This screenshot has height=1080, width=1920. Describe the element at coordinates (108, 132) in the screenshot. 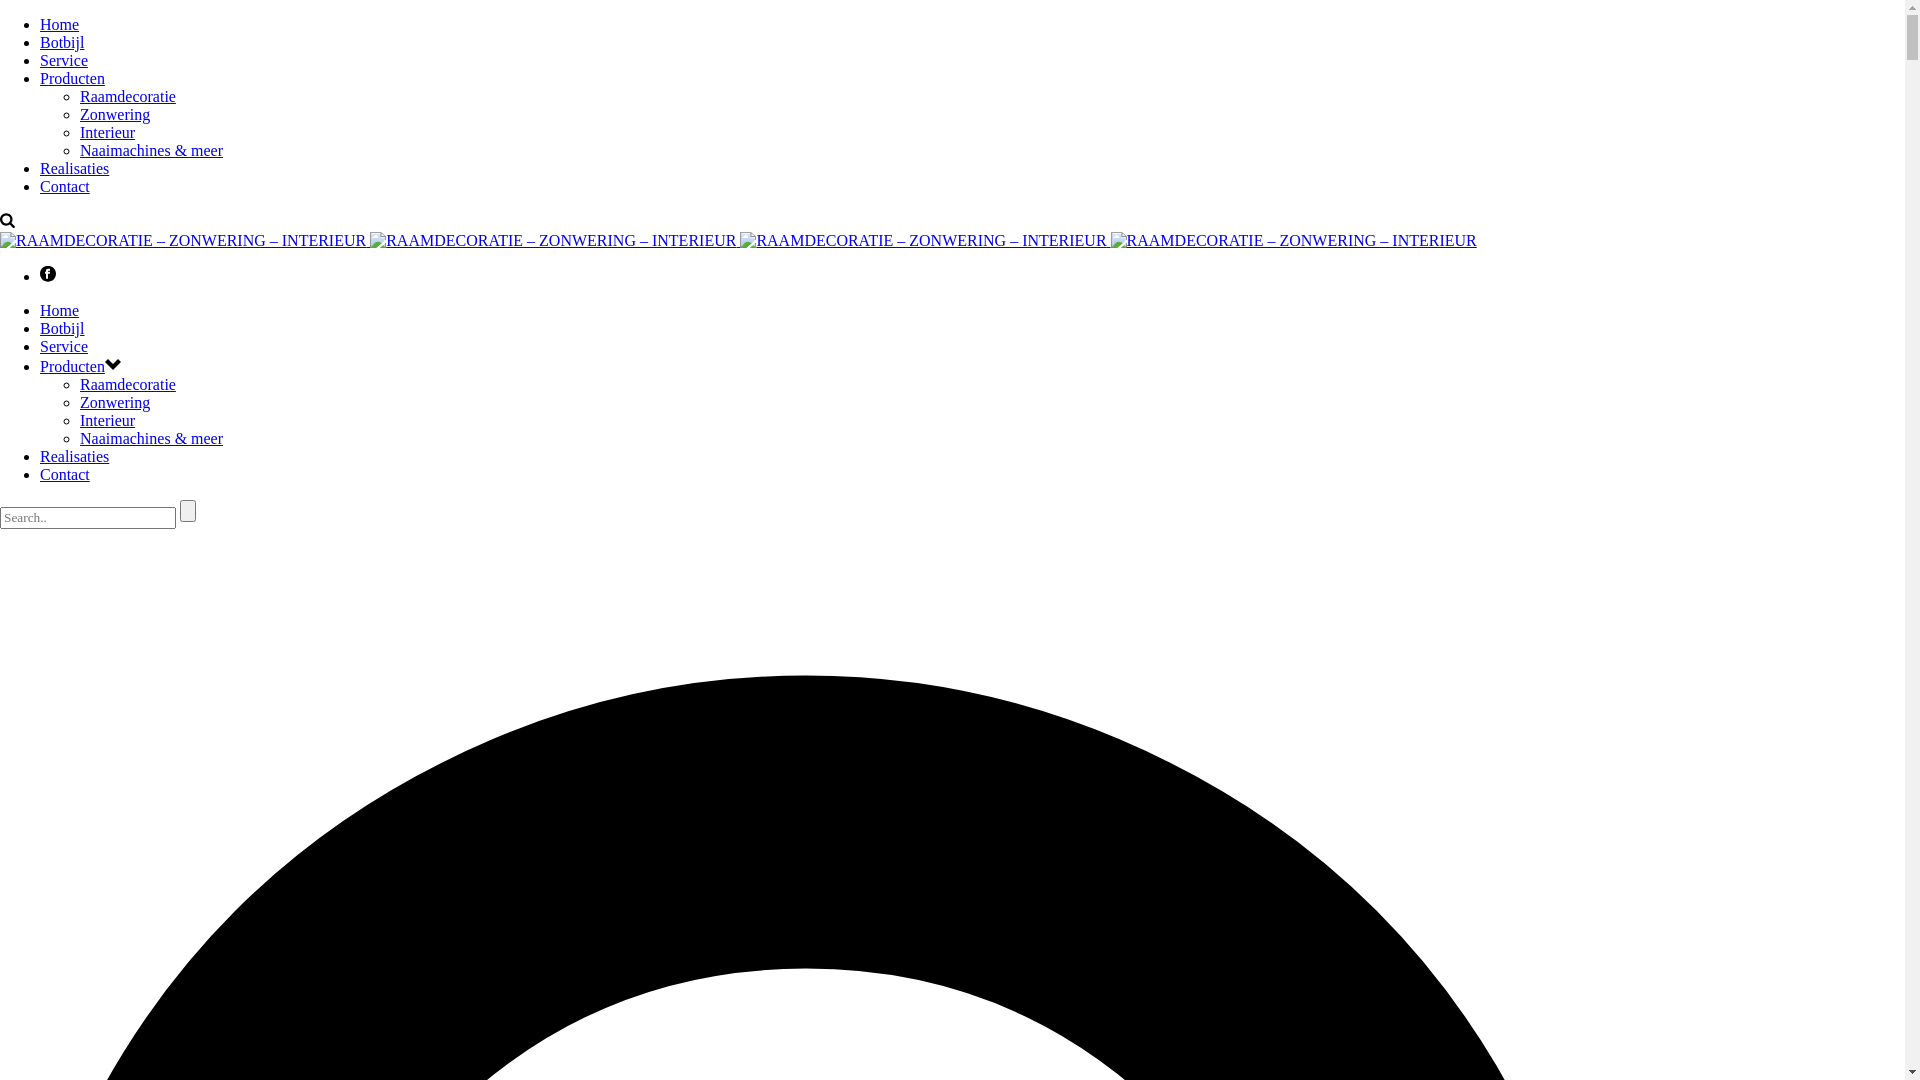

I see `Interieur` at that location.